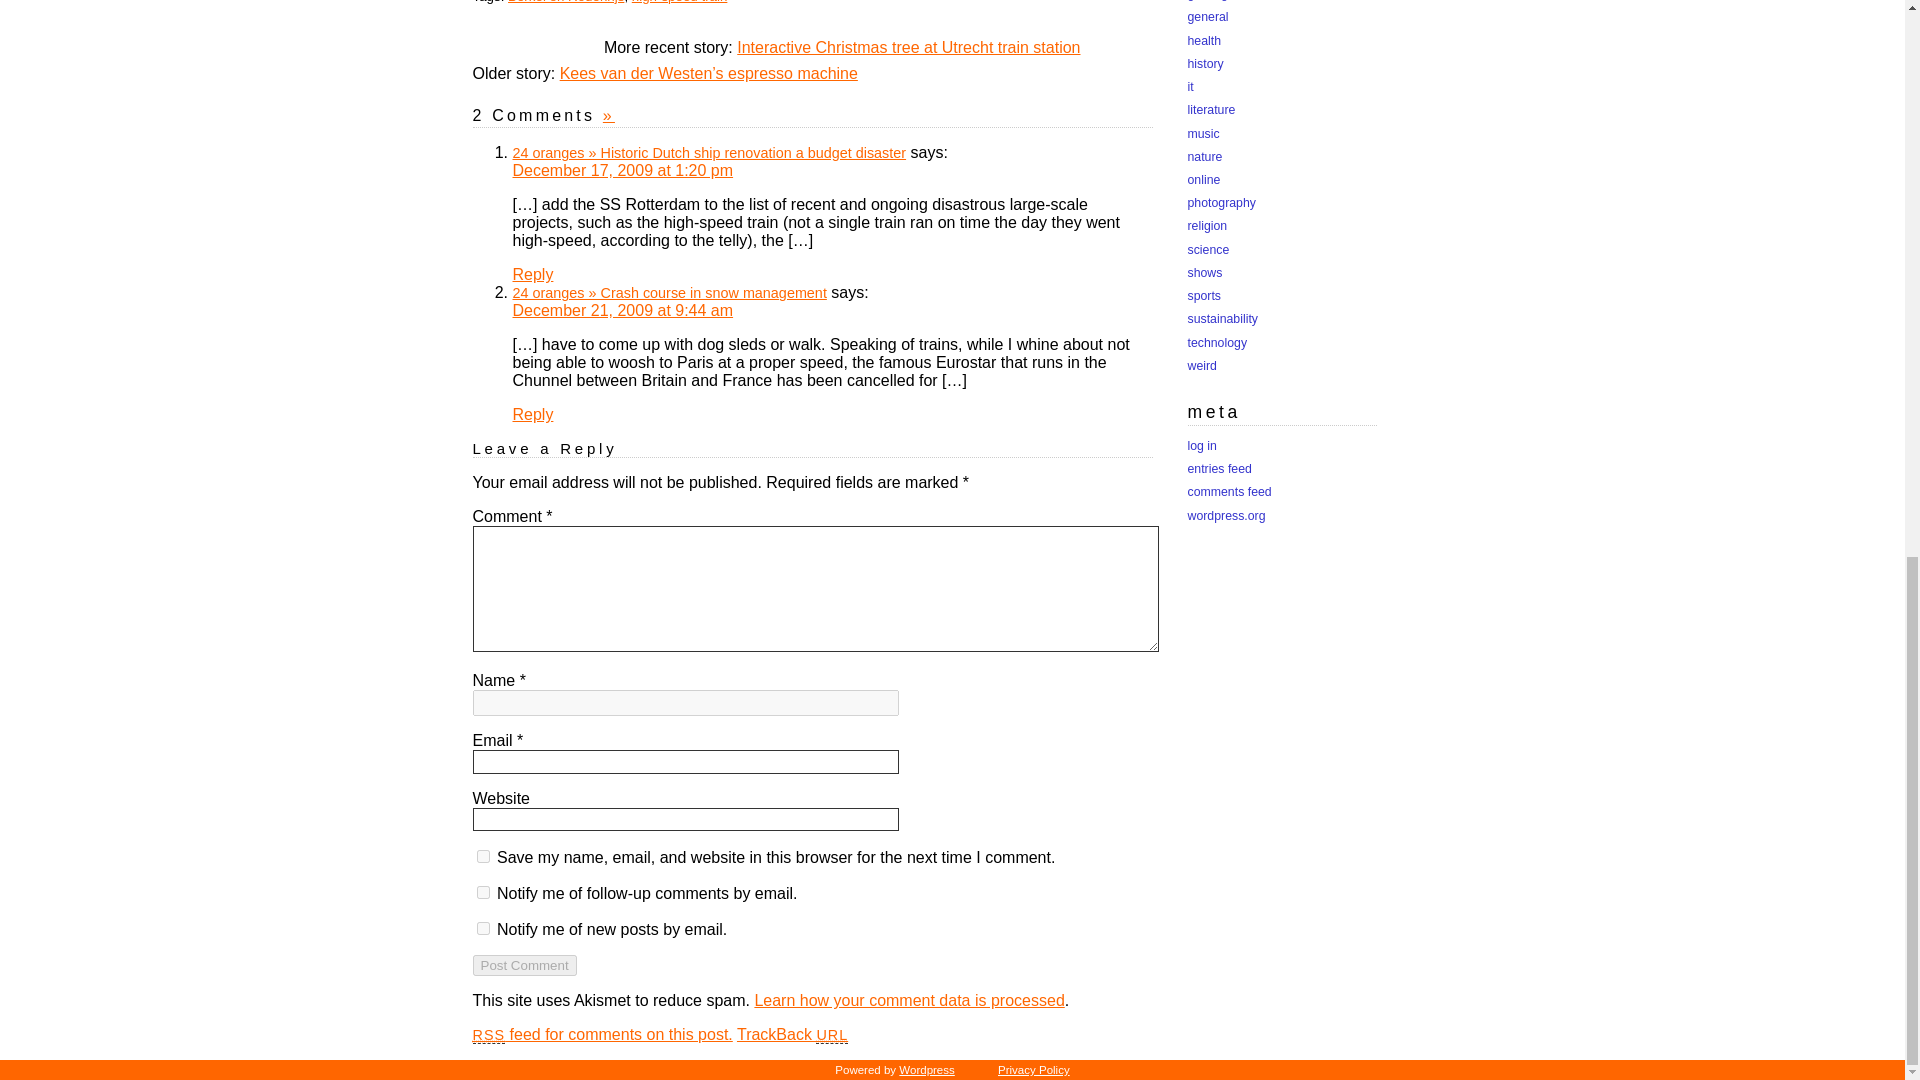 This screenshot has width=1920, height=1080. What do you see at coordinates (482, 928) in the screenshot?
I see `subscribe` at bounding box center [482, 928].